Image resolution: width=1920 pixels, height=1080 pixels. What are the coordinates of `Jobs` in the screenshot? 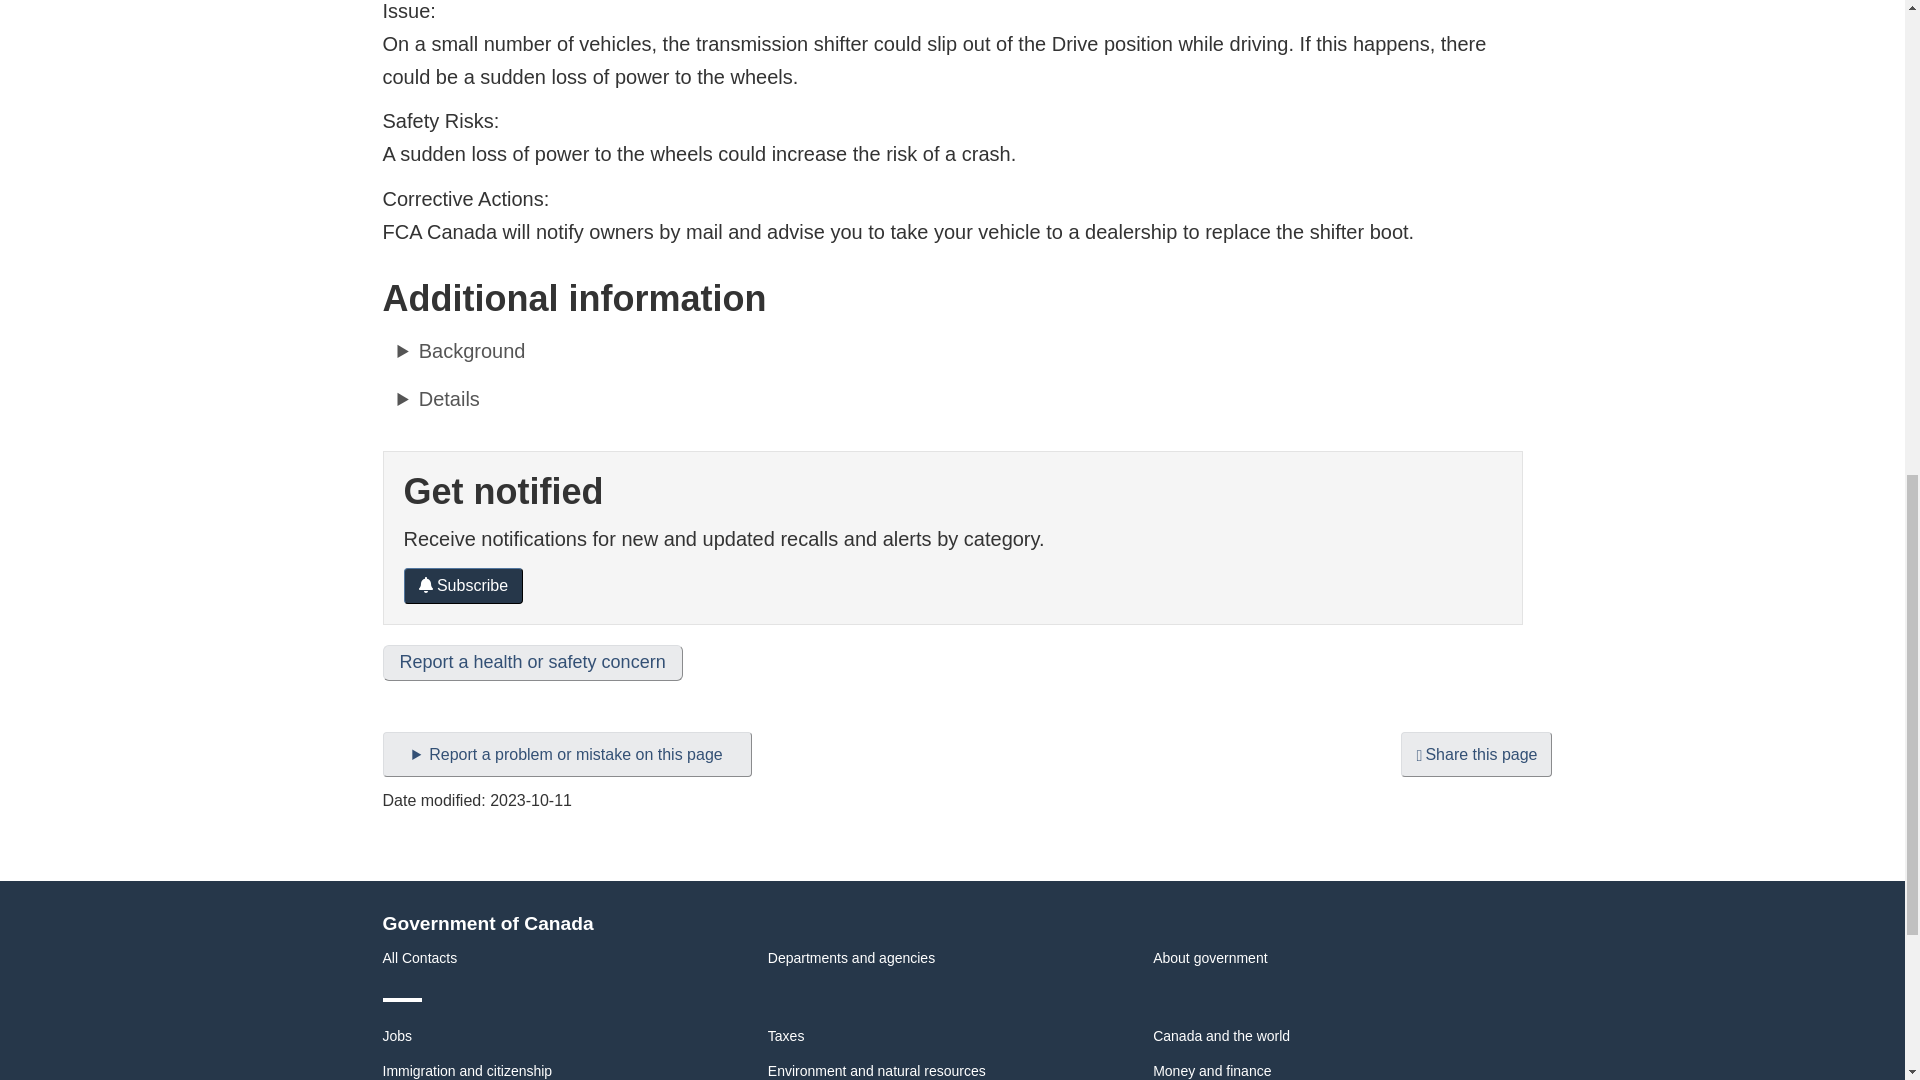 It's located at (397, 1036).